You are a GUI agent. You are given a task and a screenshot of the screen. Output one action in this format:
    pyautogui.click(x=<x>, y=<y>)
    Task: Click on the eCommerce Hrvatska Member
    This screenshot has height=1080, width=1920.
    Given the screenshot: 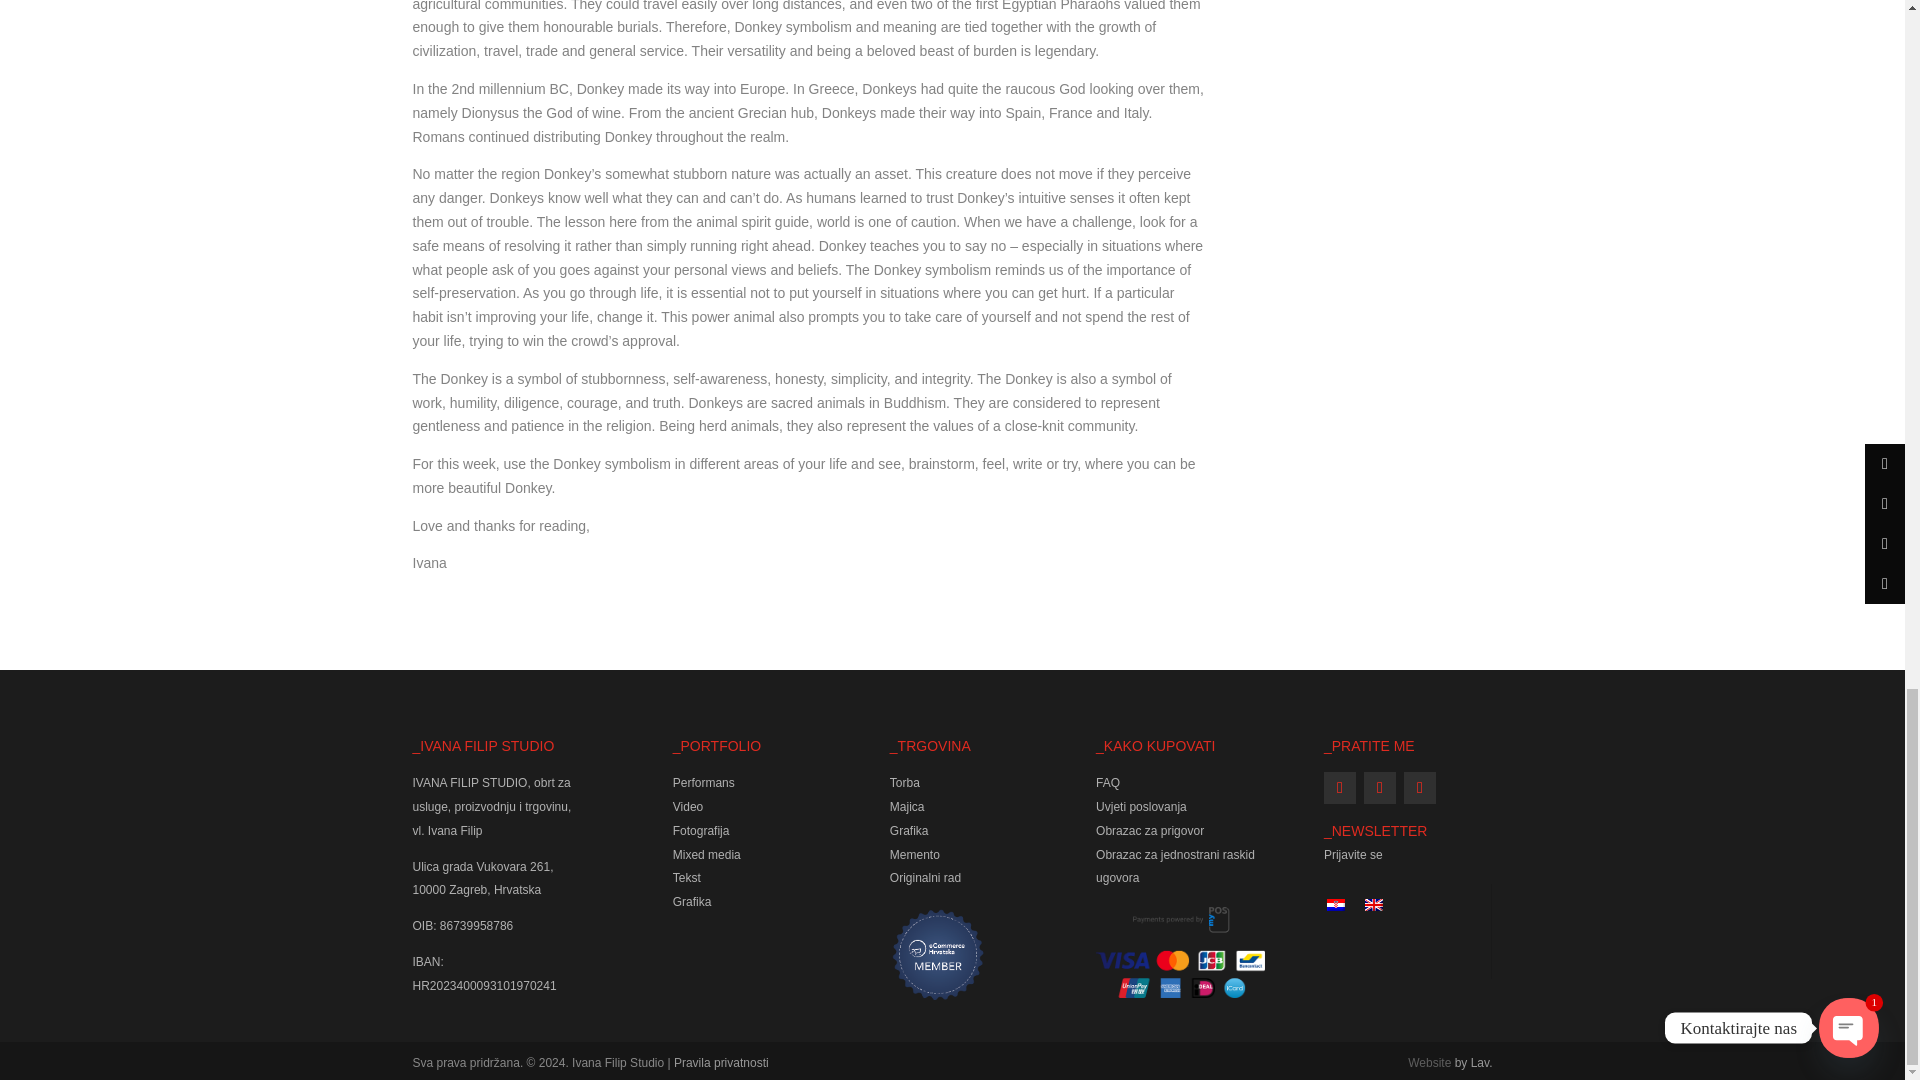 What is the action you would take?
    pyautogui.click(x=937, y=954)
    